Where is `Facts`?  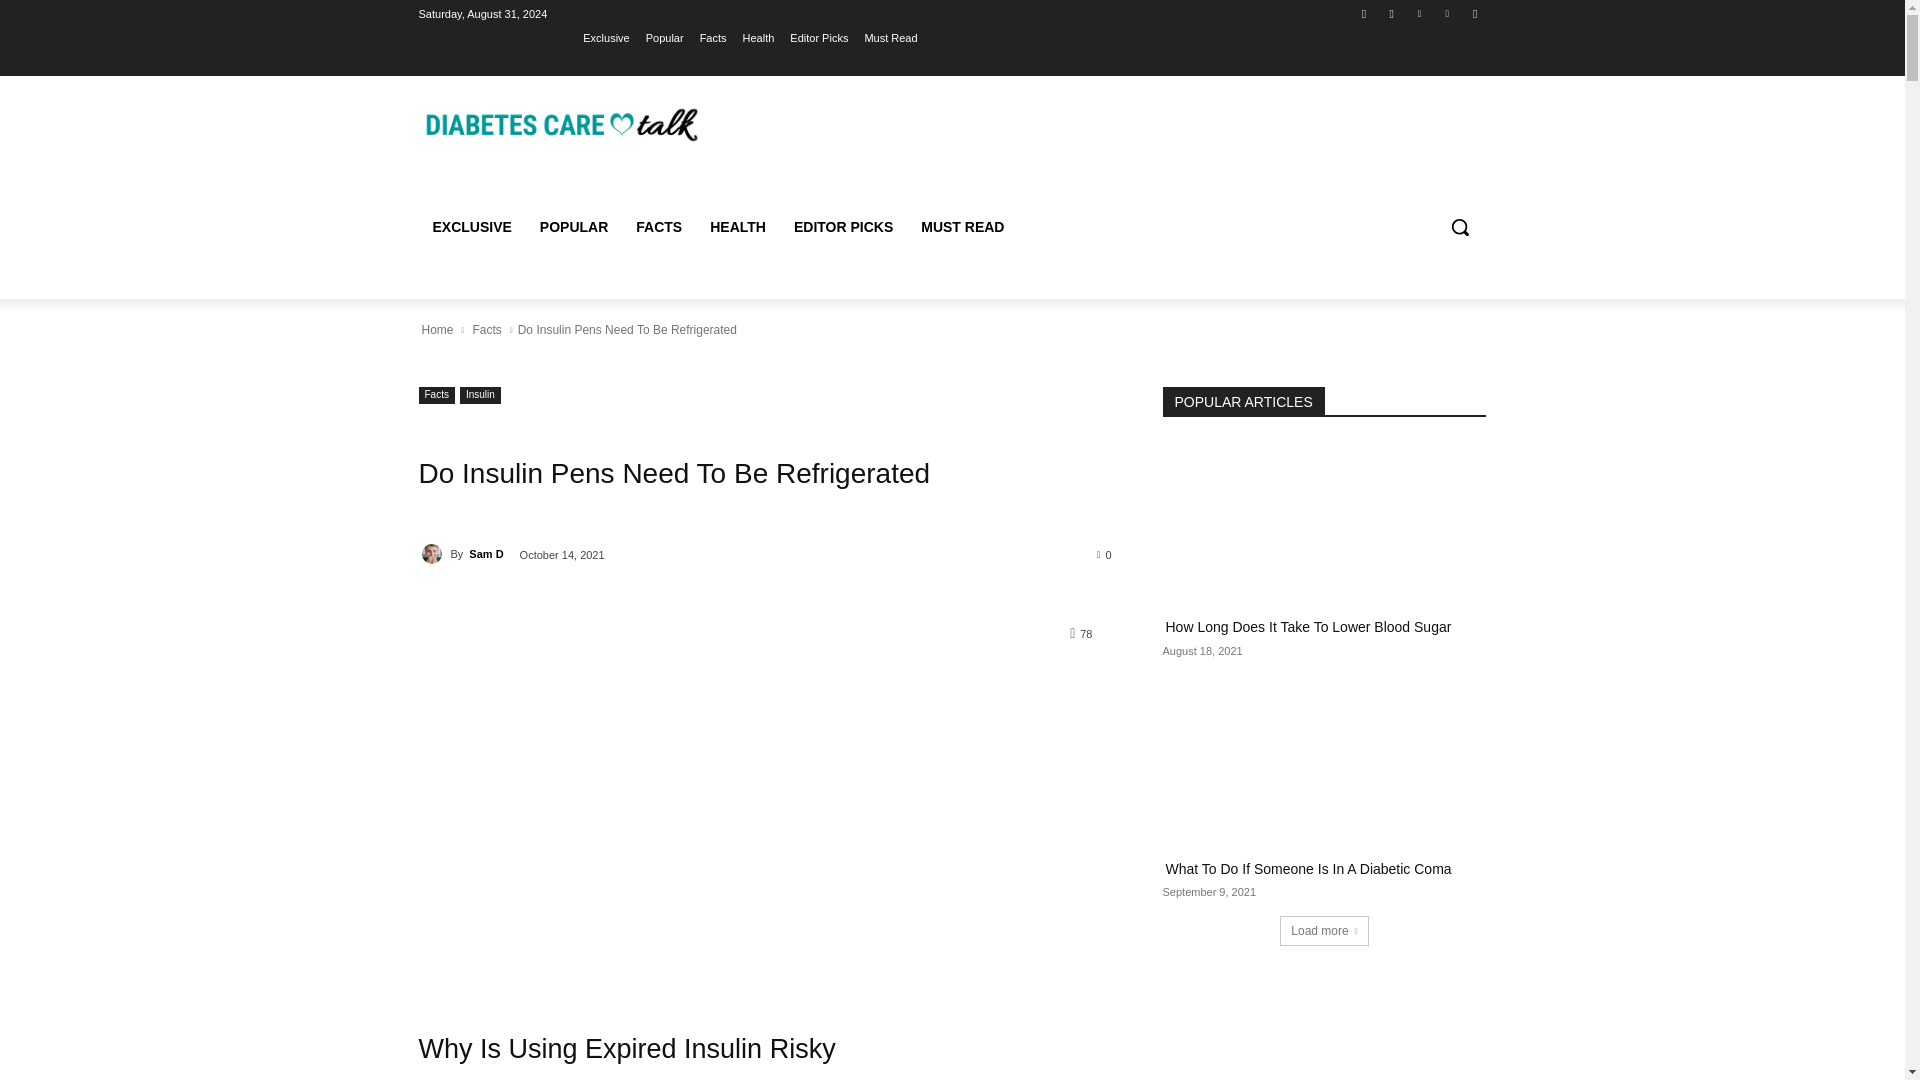 Facts is located at coordinates (714, 37).